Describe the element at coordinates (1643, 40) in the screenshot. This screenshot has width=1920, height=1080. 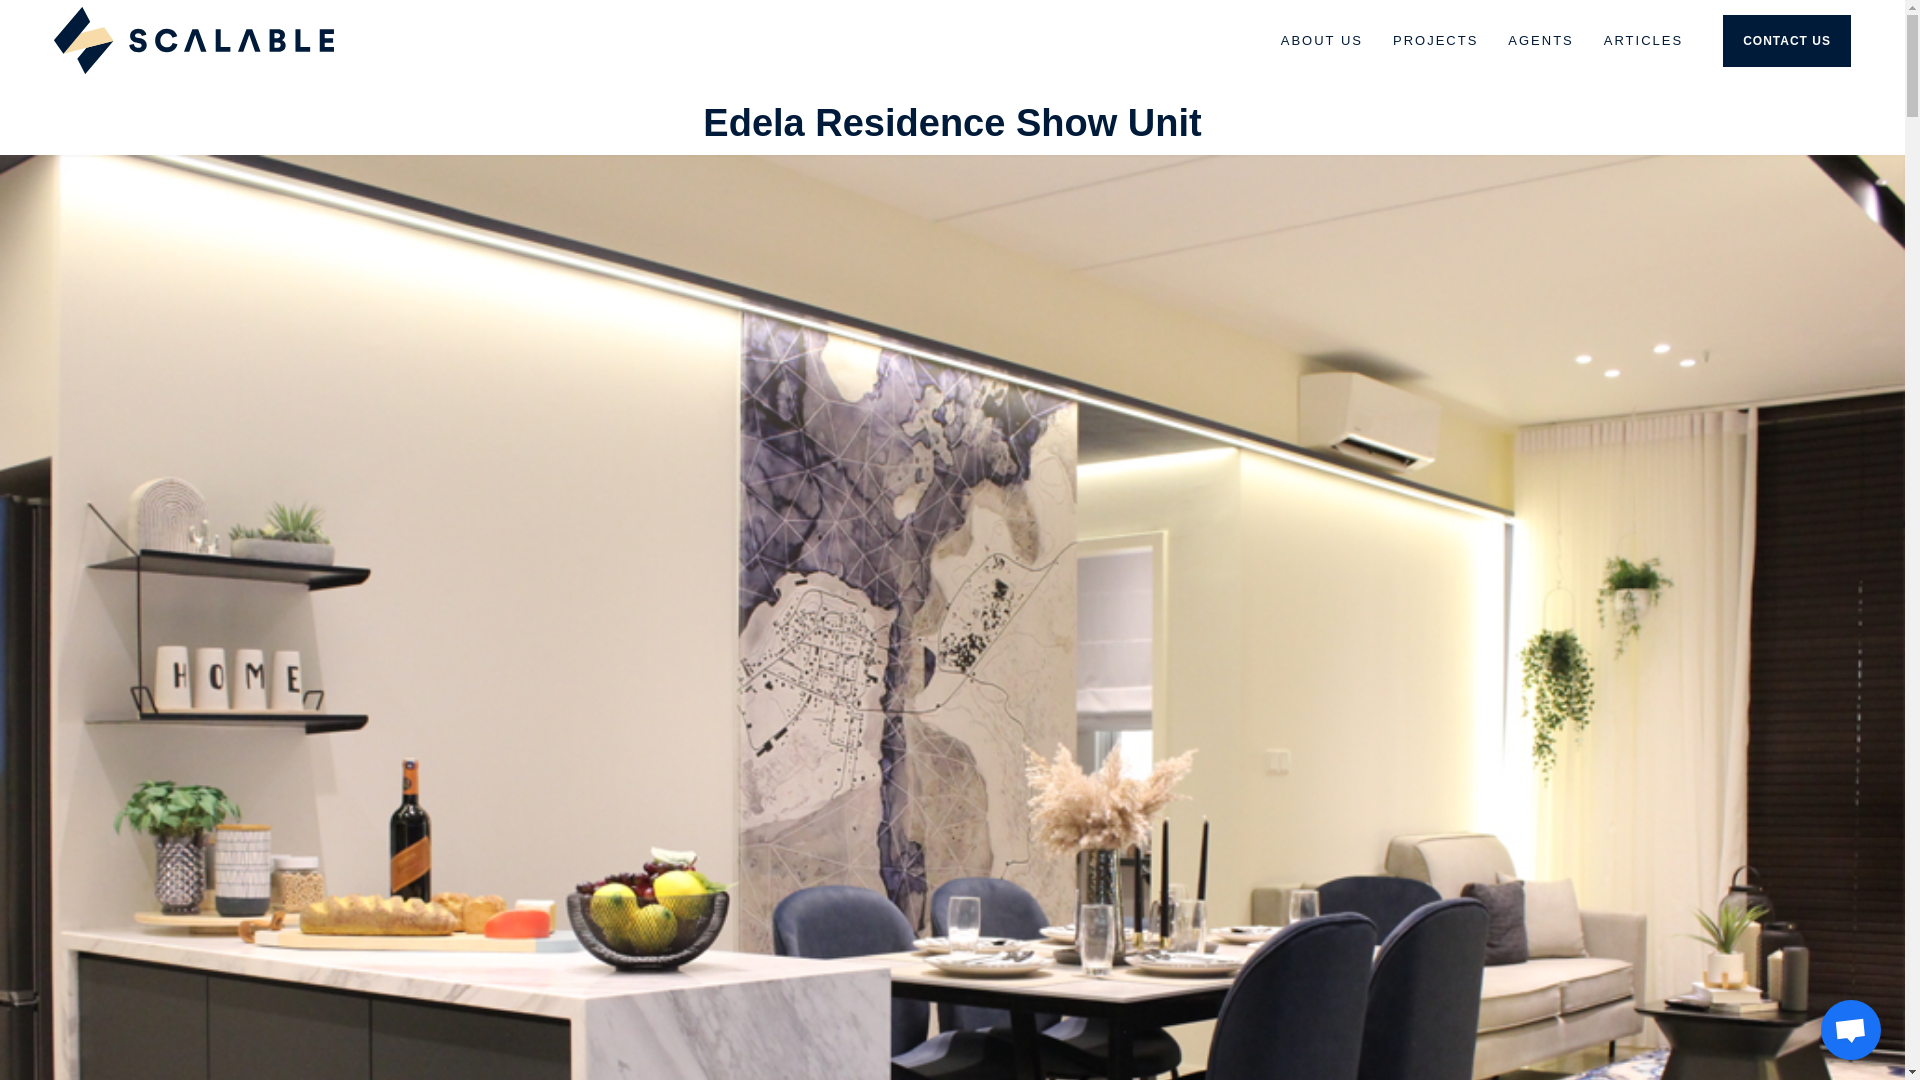
I see `ARTICLES` at that location.